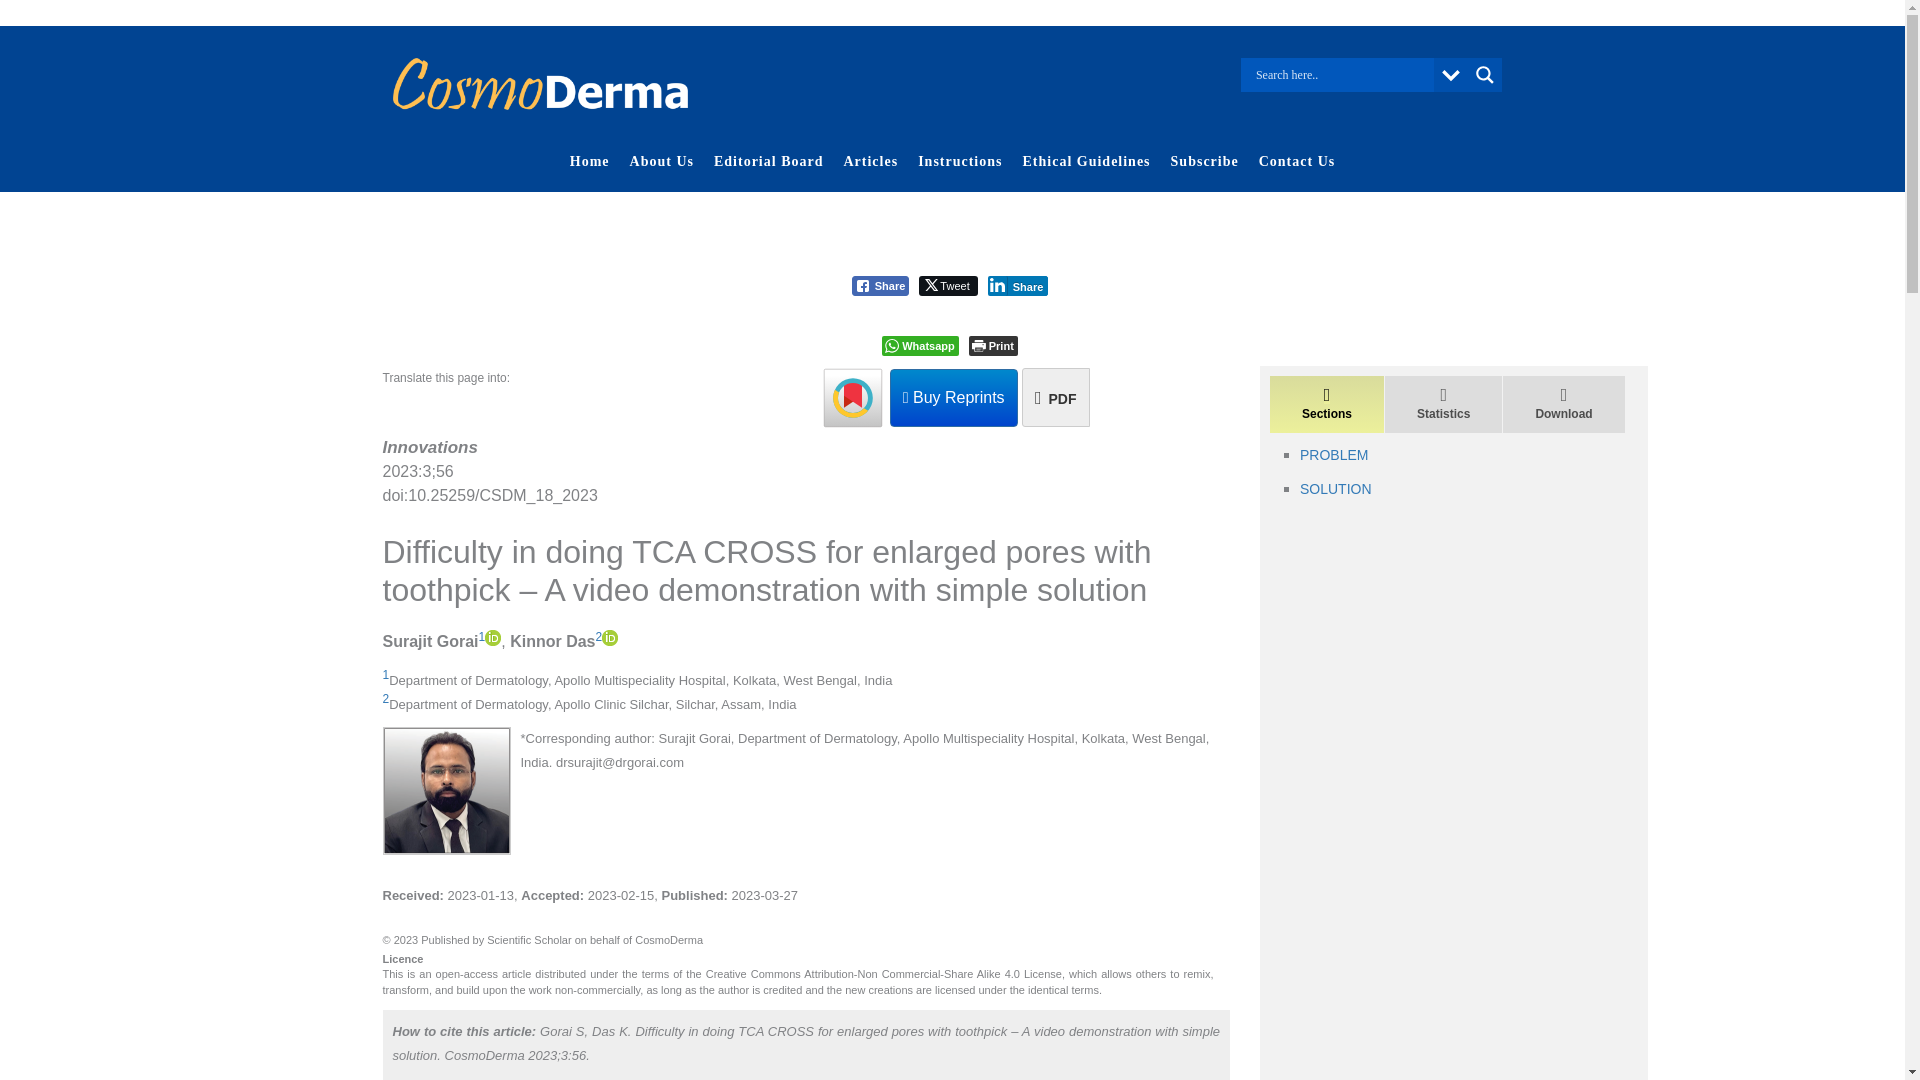 The width and height of the screenshot is (1920, 1080). Describe the element at coordinates (768, 162) in the screenshot. I see `Editorial Board` at that location.